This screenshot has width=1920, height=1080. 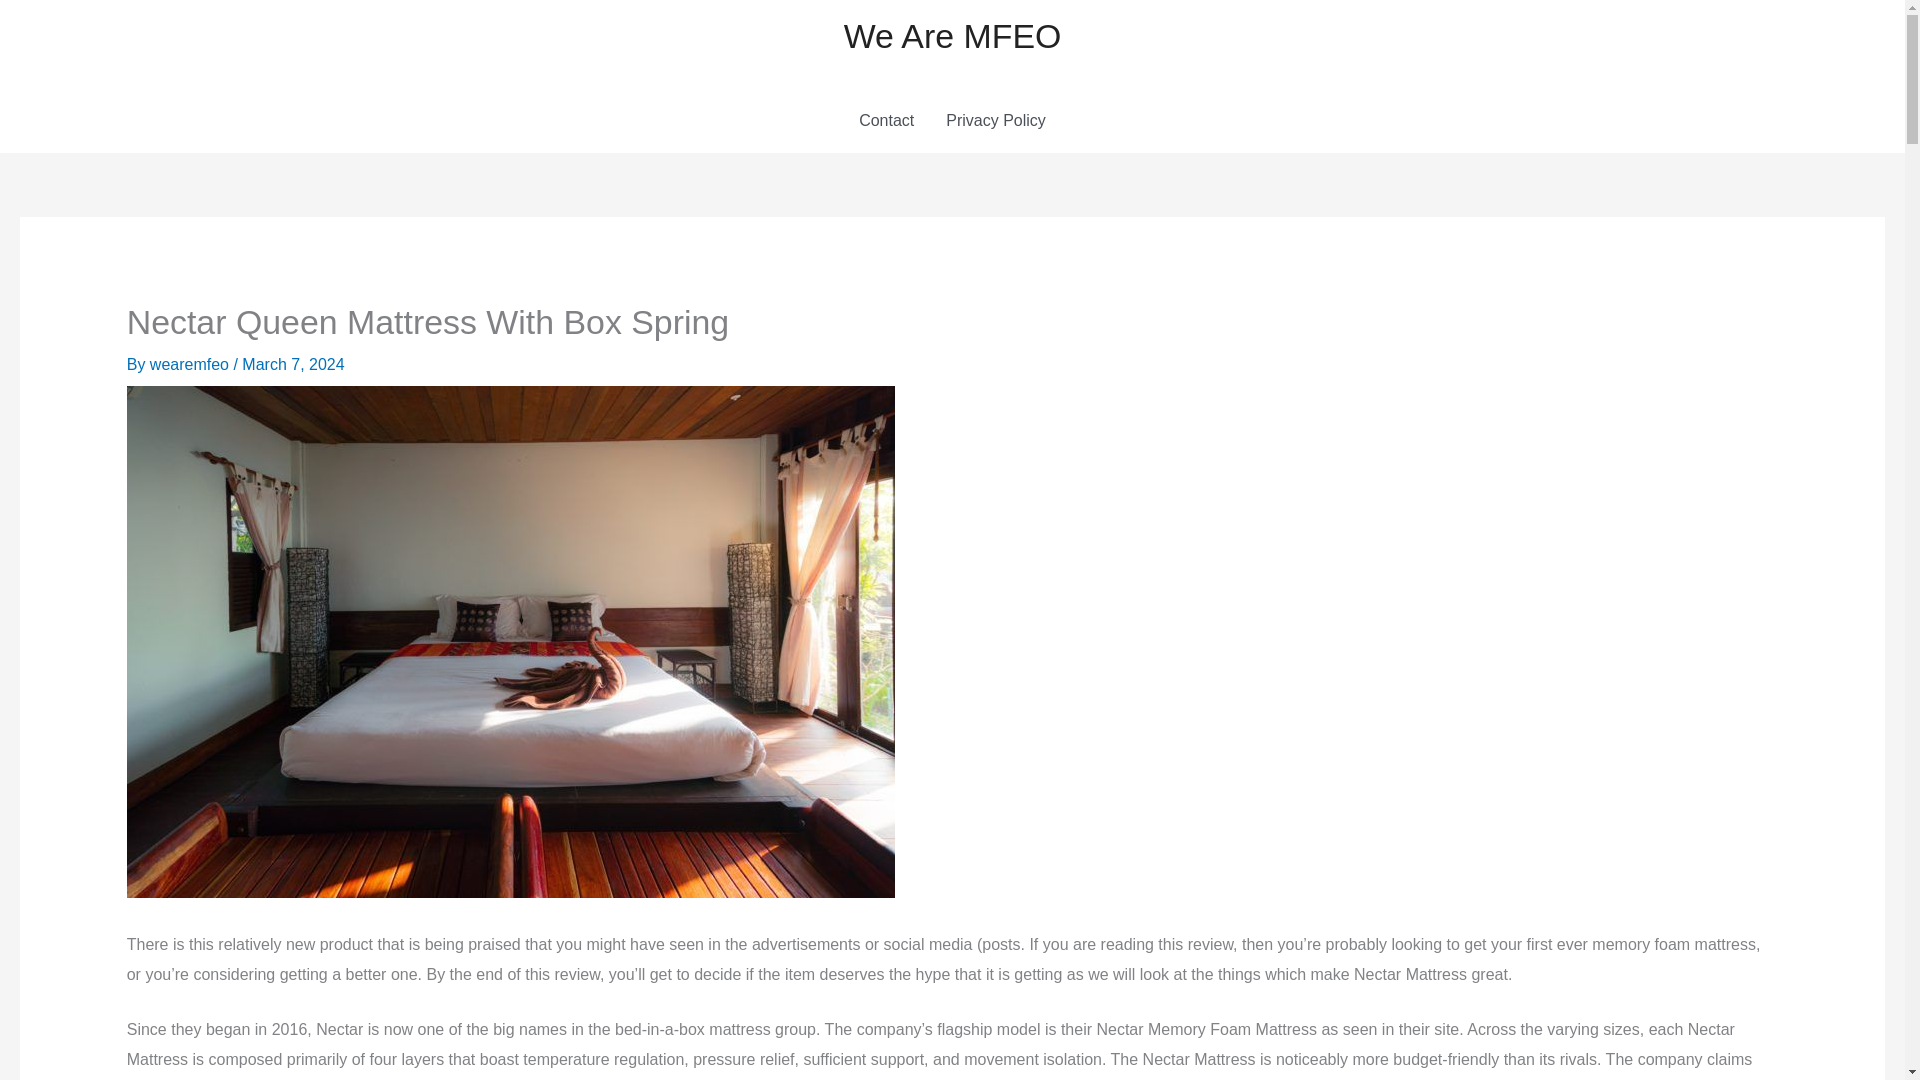 What do you see at coordinates (952, 36) in the screenshot?
I see `We Are MFEO` at bounding box center [952, 36].